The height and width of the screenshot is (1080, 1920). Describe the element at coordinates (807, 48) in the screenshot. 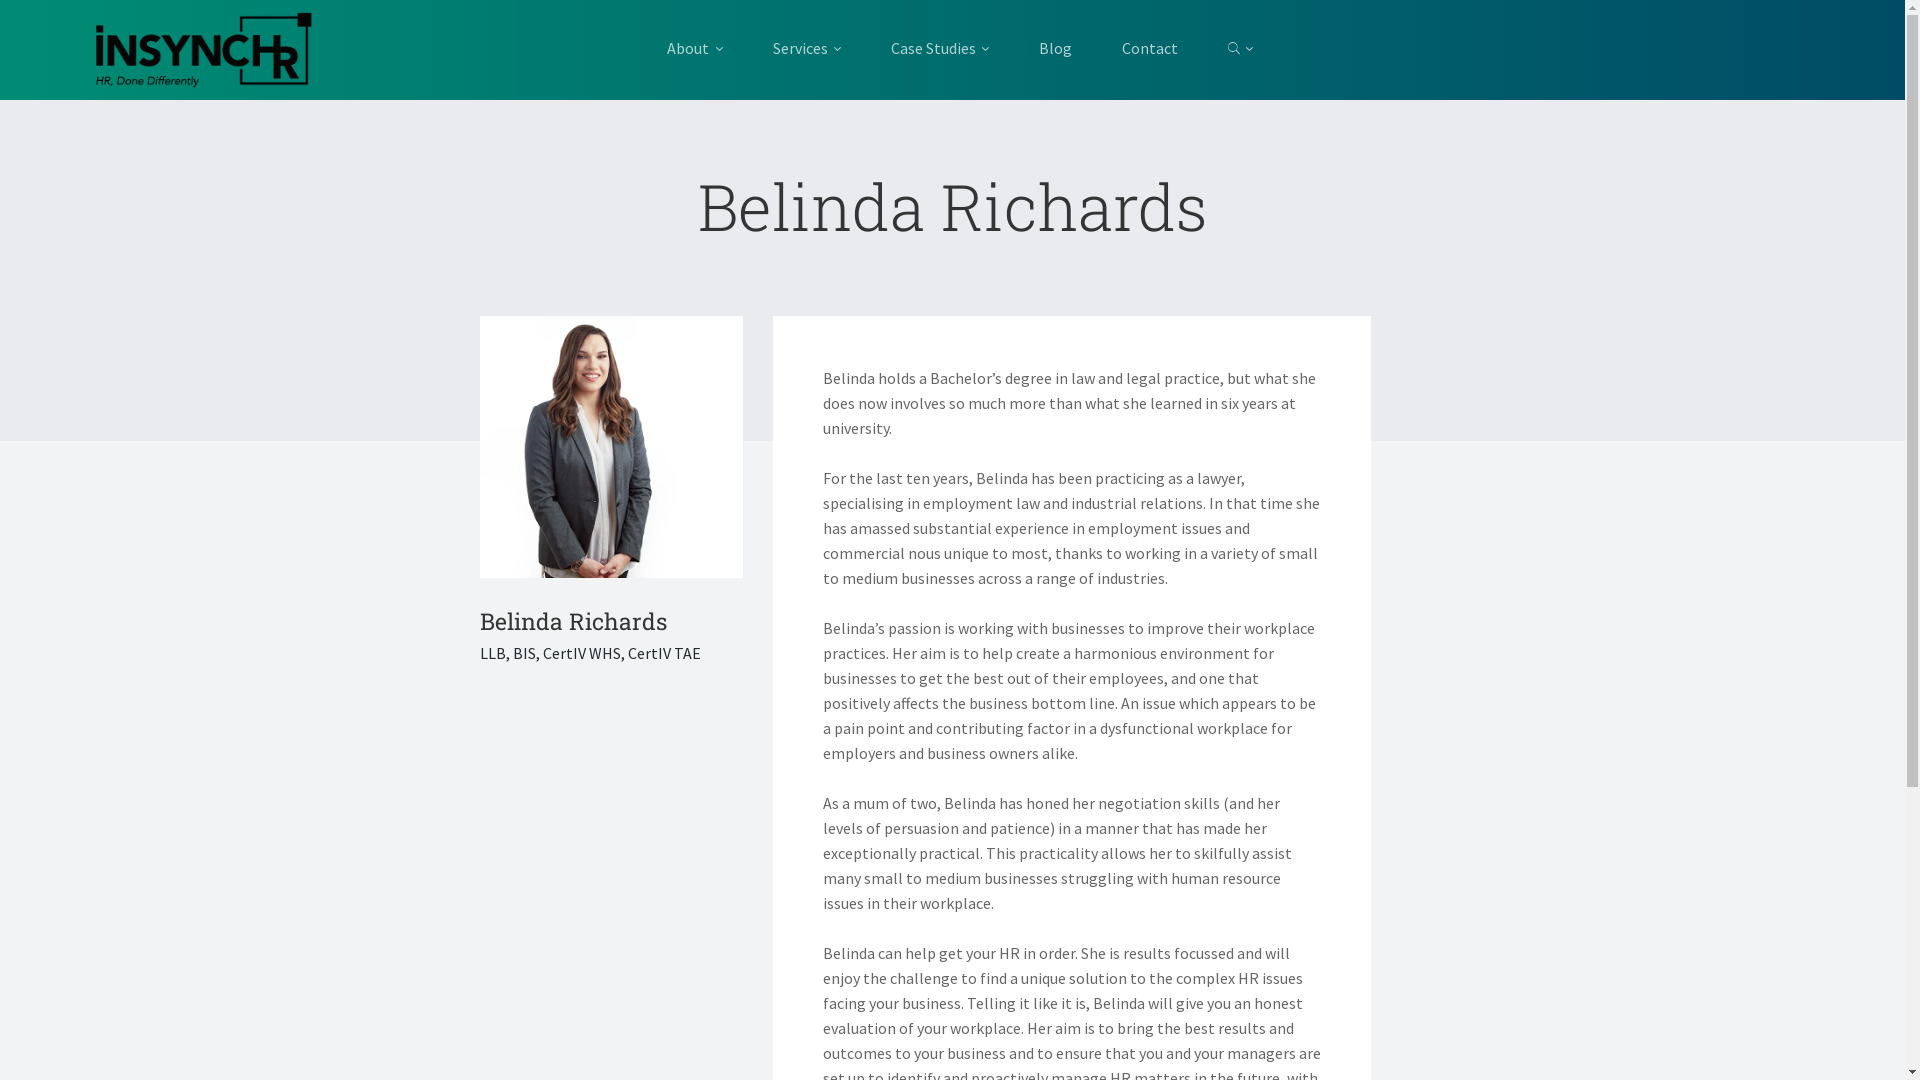

I see `Services` at that location.